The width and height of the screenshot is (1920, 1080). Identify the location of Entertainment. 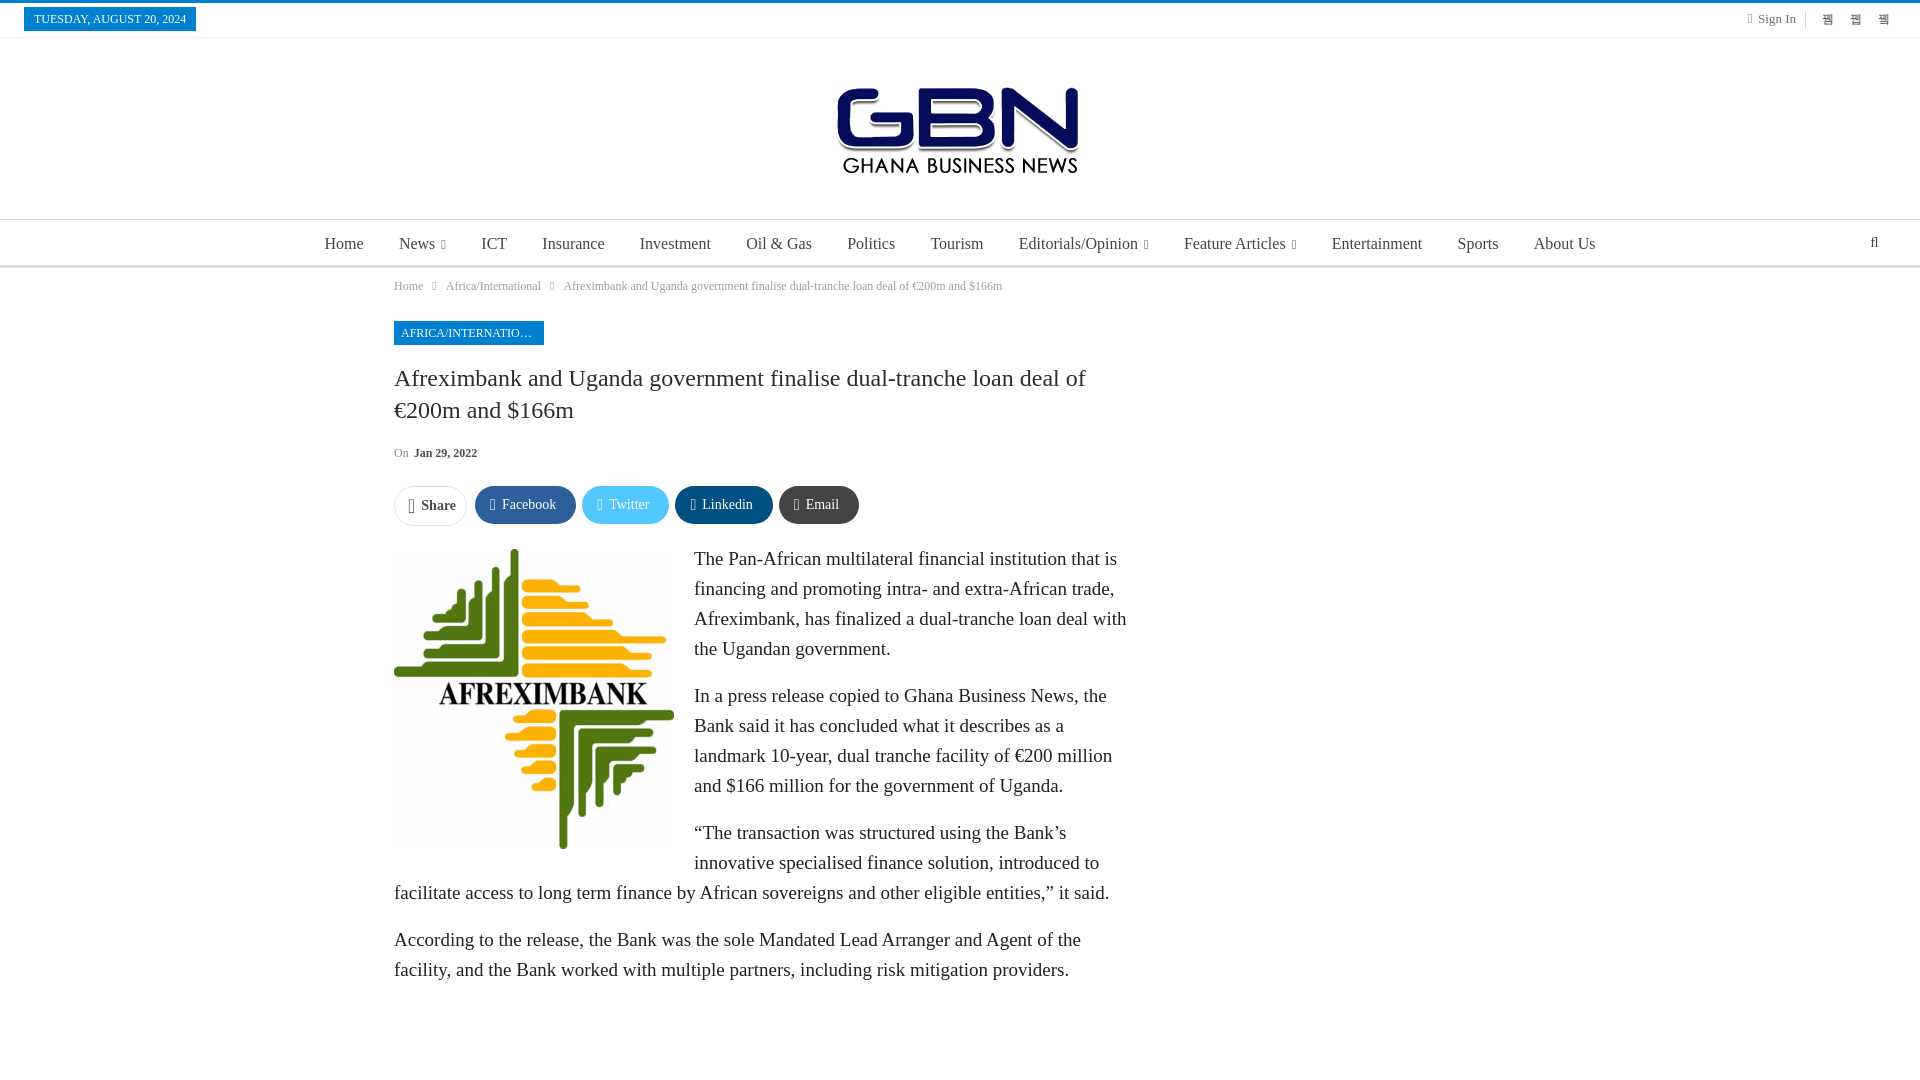
(1377, 244).